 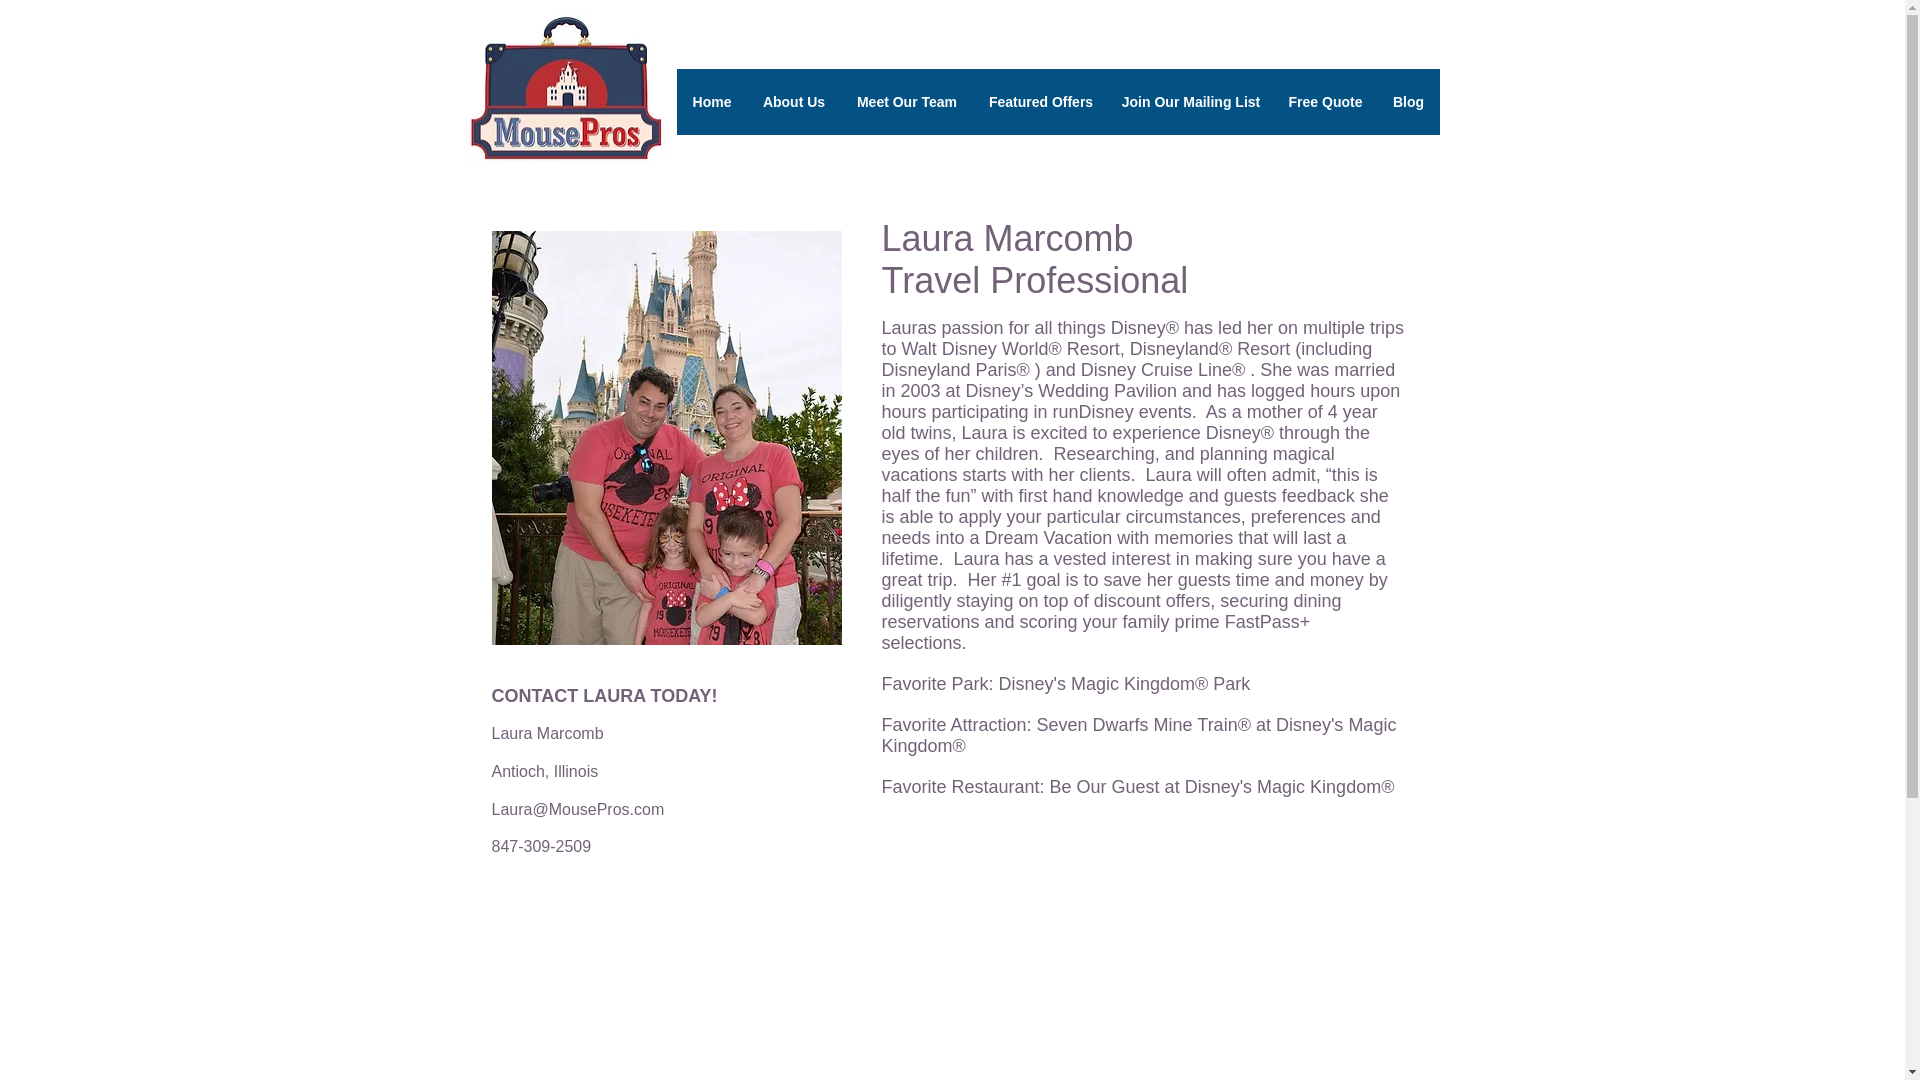 I want to click on Join Our Mailing List, so click(x=1190, y=102).